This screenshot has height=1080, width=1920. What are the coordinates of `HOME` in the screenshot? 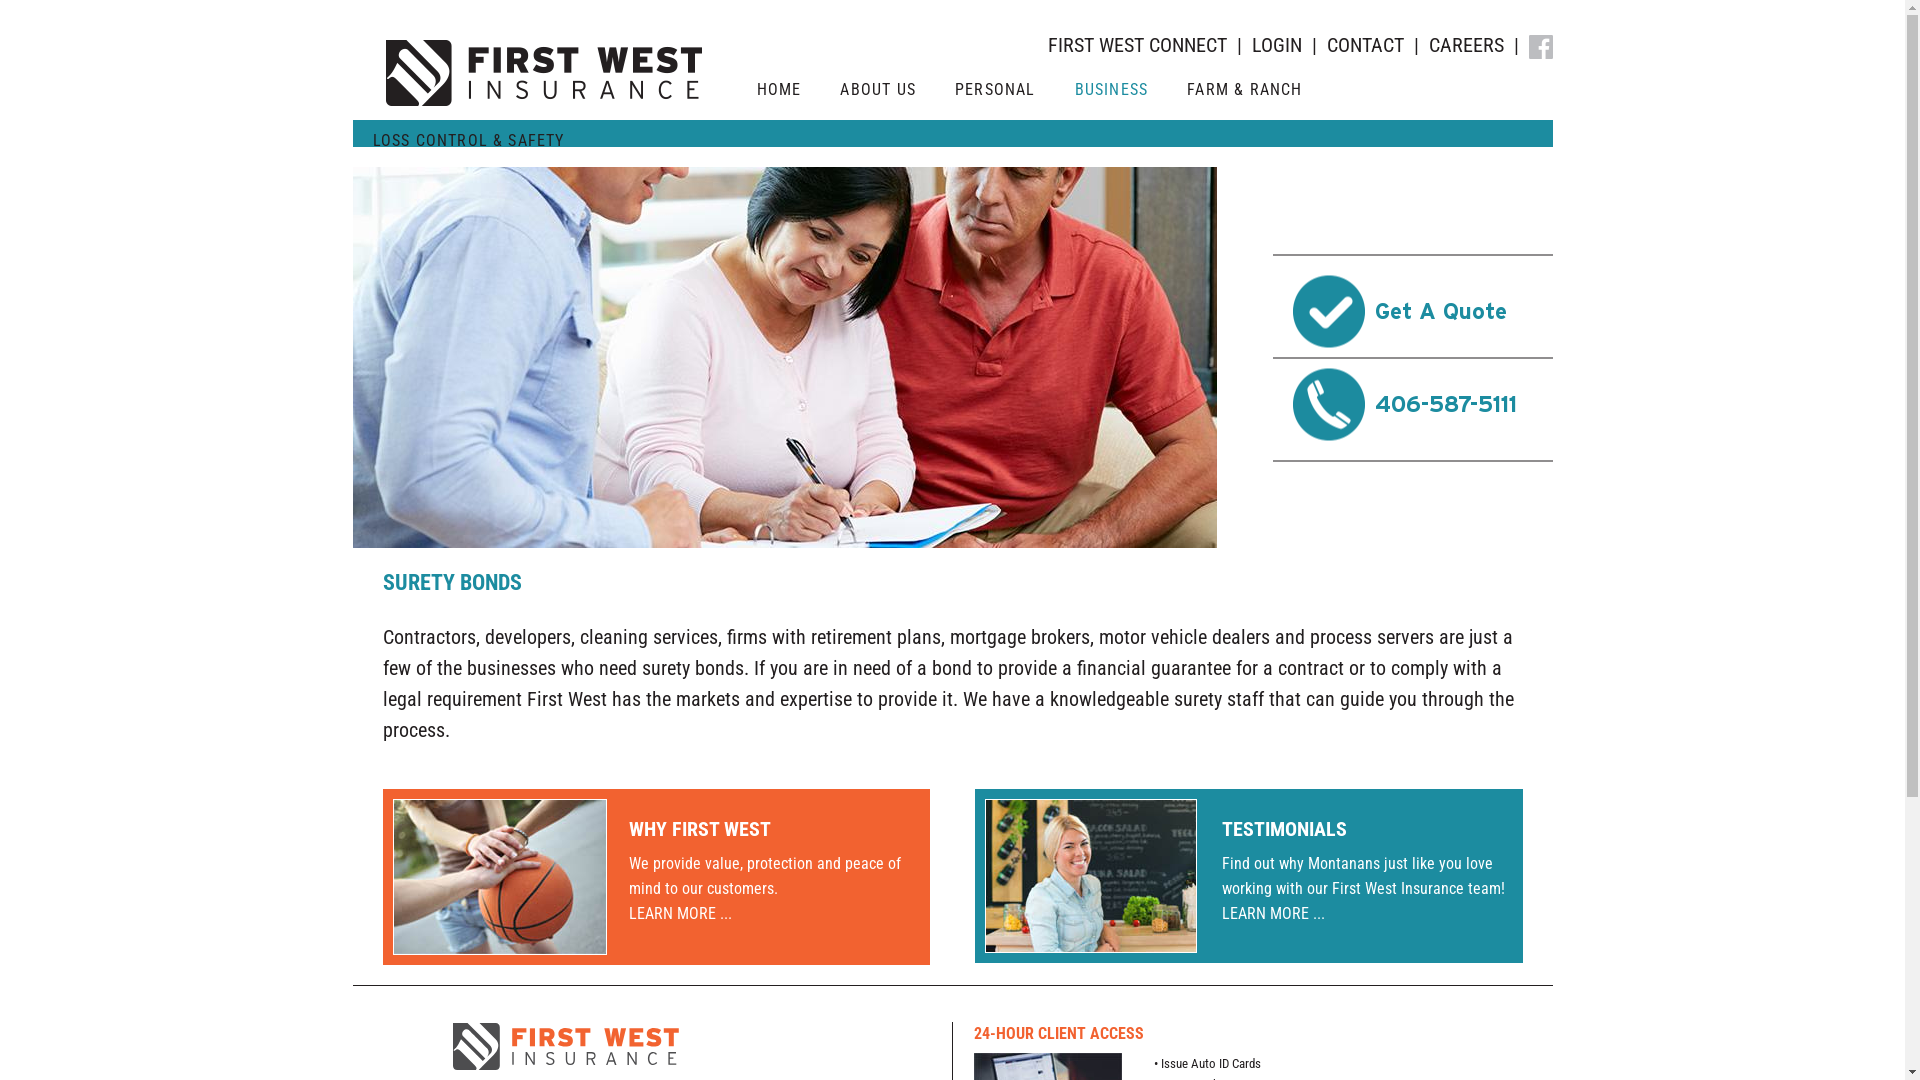 It's located at (778, 94).